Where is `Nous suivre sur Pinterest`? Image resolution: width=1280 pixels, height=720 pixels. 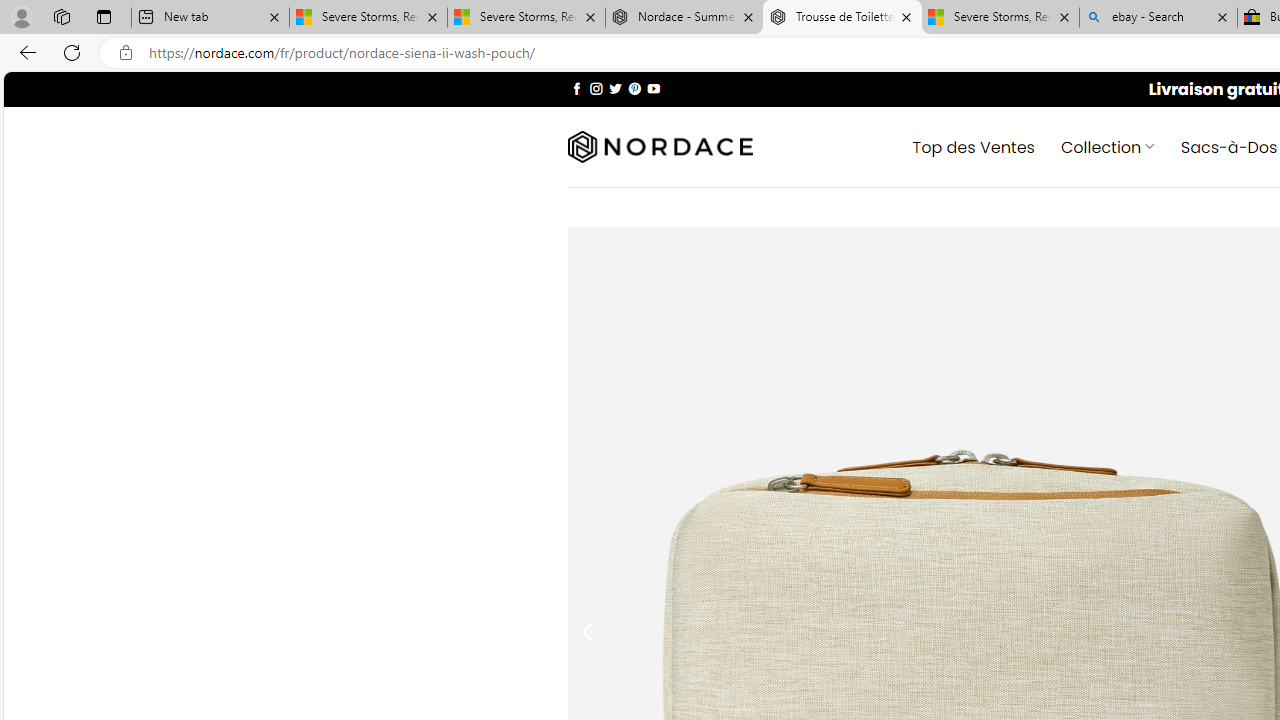 Nous suivre sur Pinterest is located at coordinates (634, 88).